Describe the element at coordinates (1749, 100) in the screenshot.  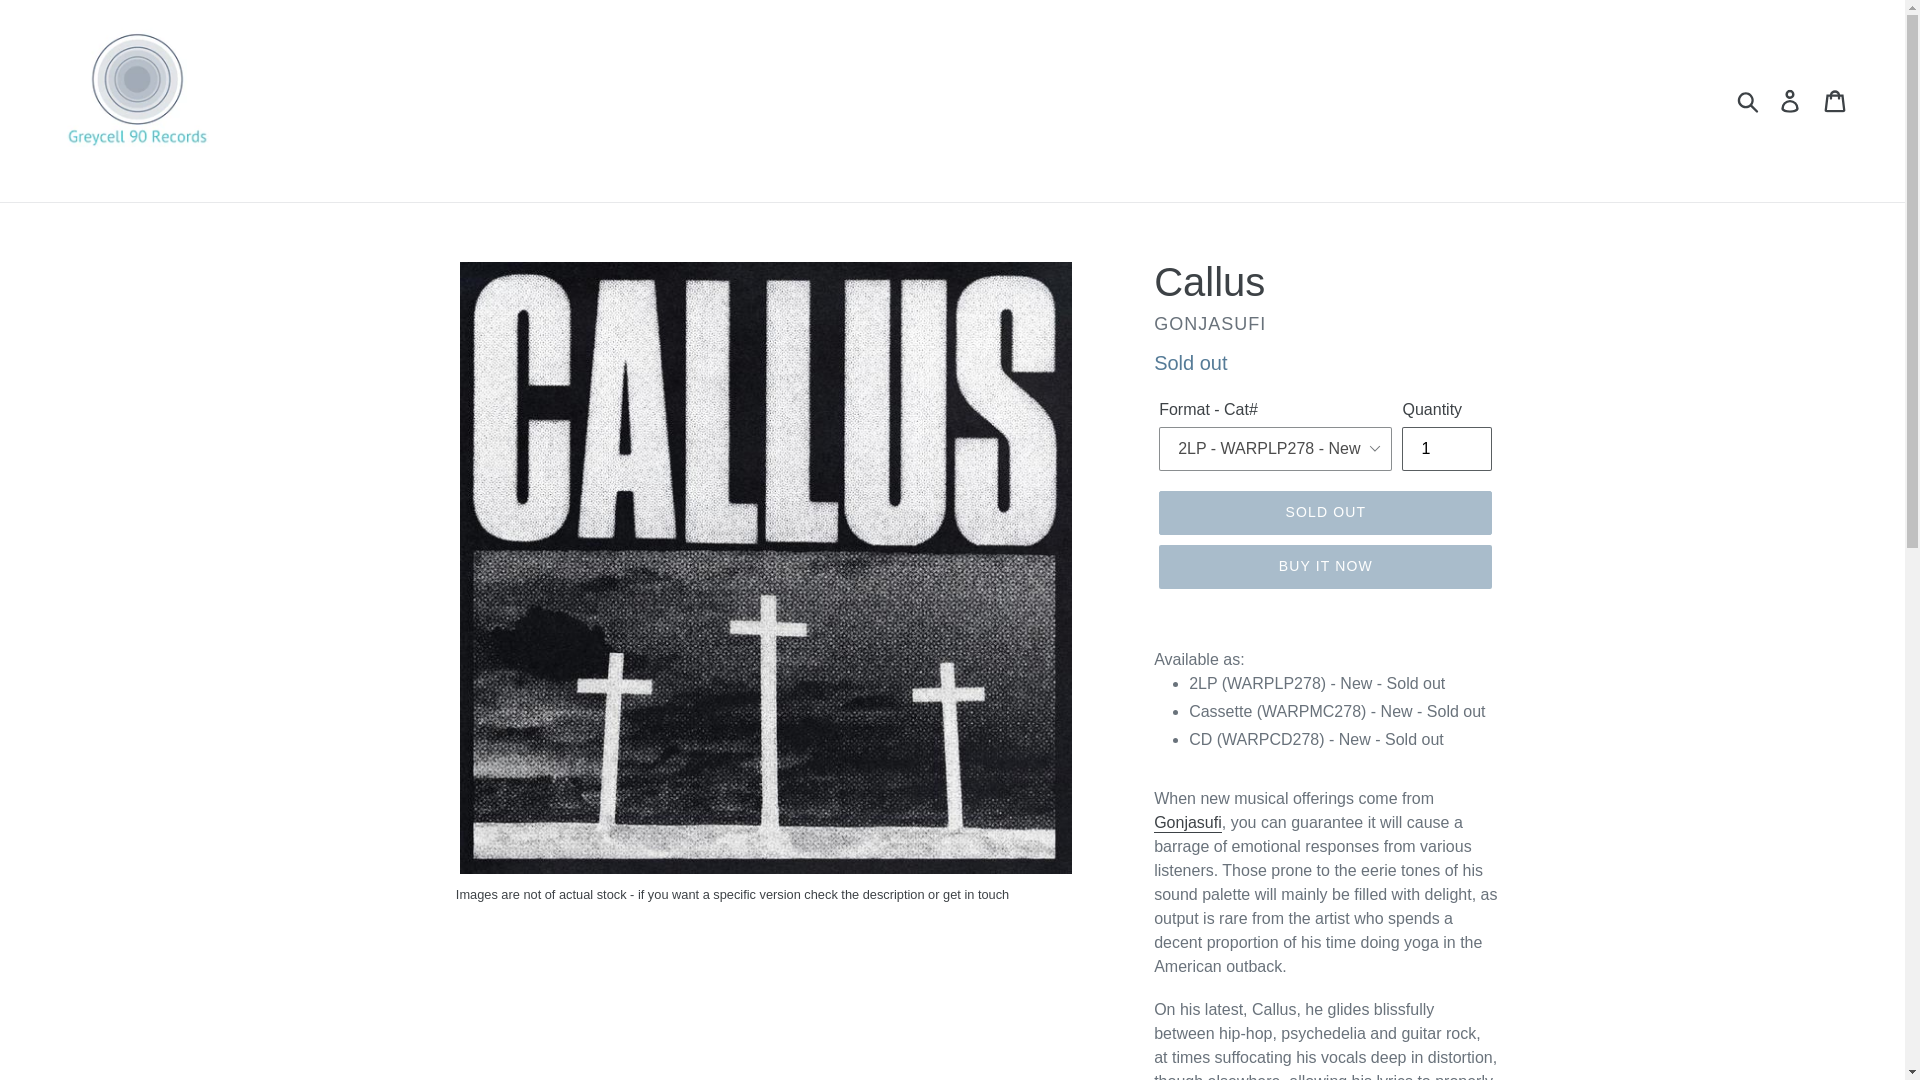
I see `Submit` at that location.